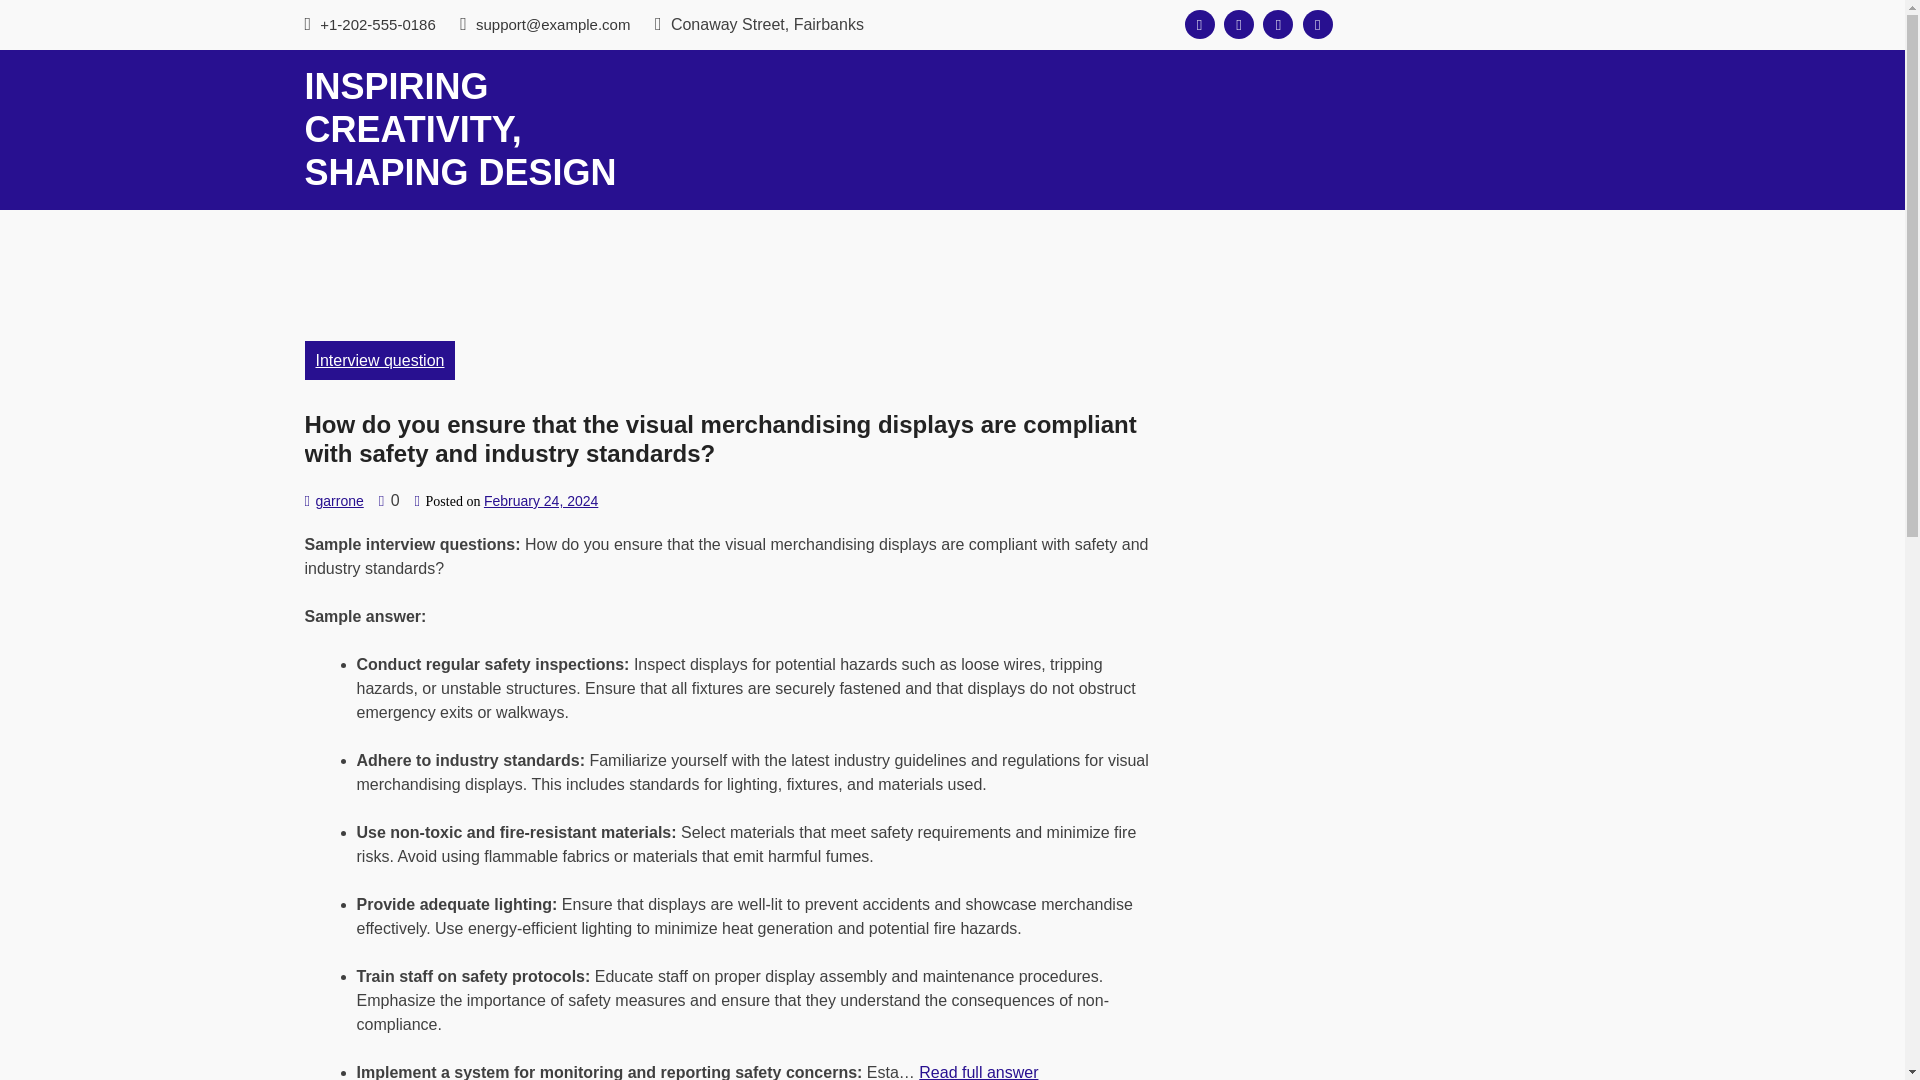 Image resolution: width=1920 pixels, height=1080 pixels. What do you see at coordinates (460, 129) in the screenshot?
I see `INSPIRING CREATIVITY, SHAPING DESIGN` at bounding box center [460, 129].